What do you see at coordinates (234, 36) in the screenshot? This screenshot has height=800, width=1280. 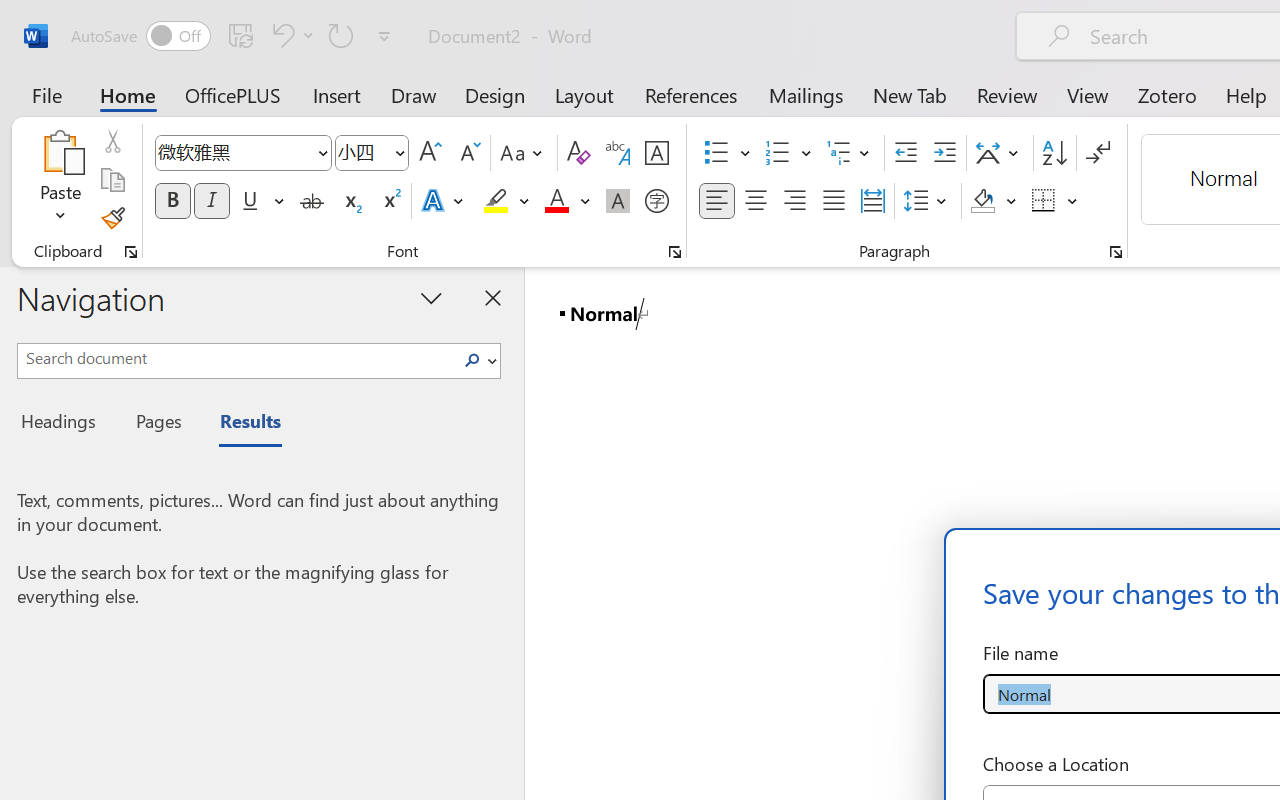 I see `Quick Access Toolbar` at bounding box center [234, 36].